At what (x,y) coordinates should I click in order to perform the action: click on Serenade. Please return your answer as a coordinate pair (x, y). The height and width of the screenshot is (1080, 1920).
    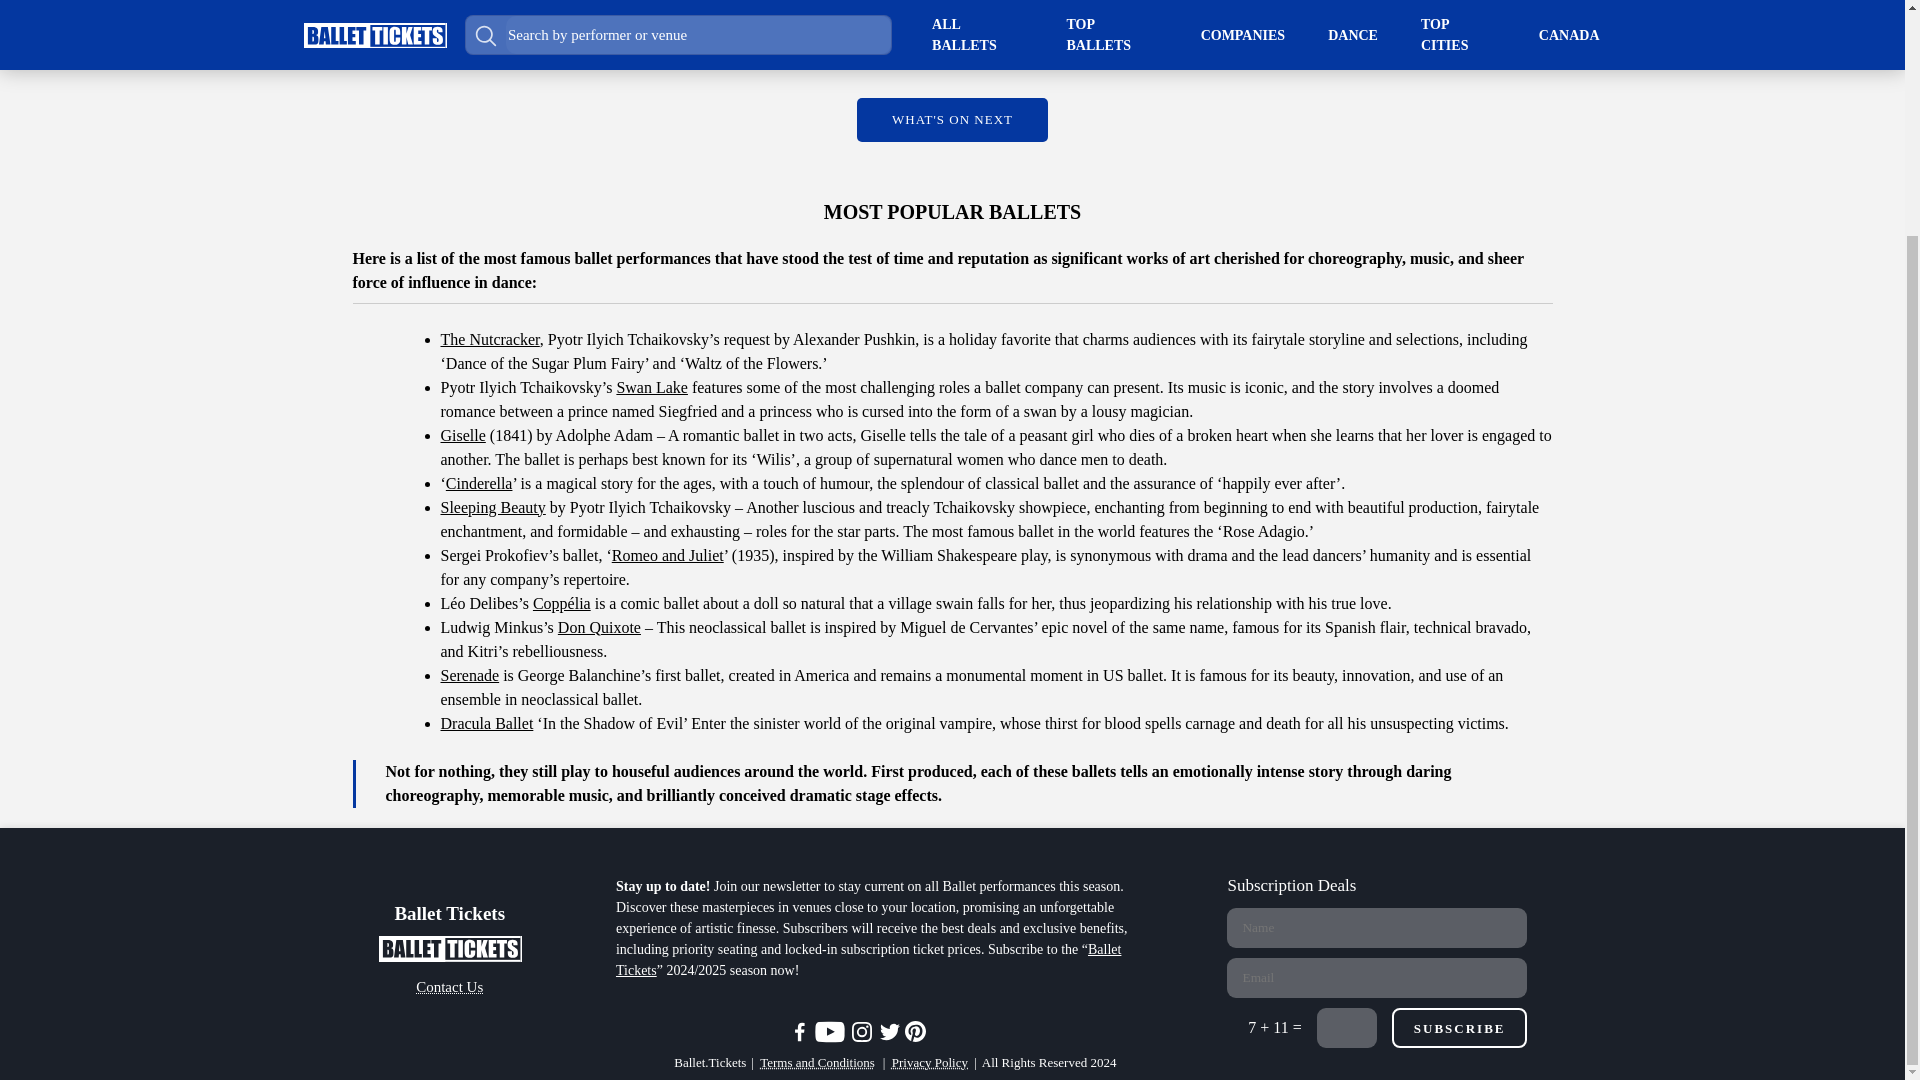
    Looking at the image, I should click on (469, 674).